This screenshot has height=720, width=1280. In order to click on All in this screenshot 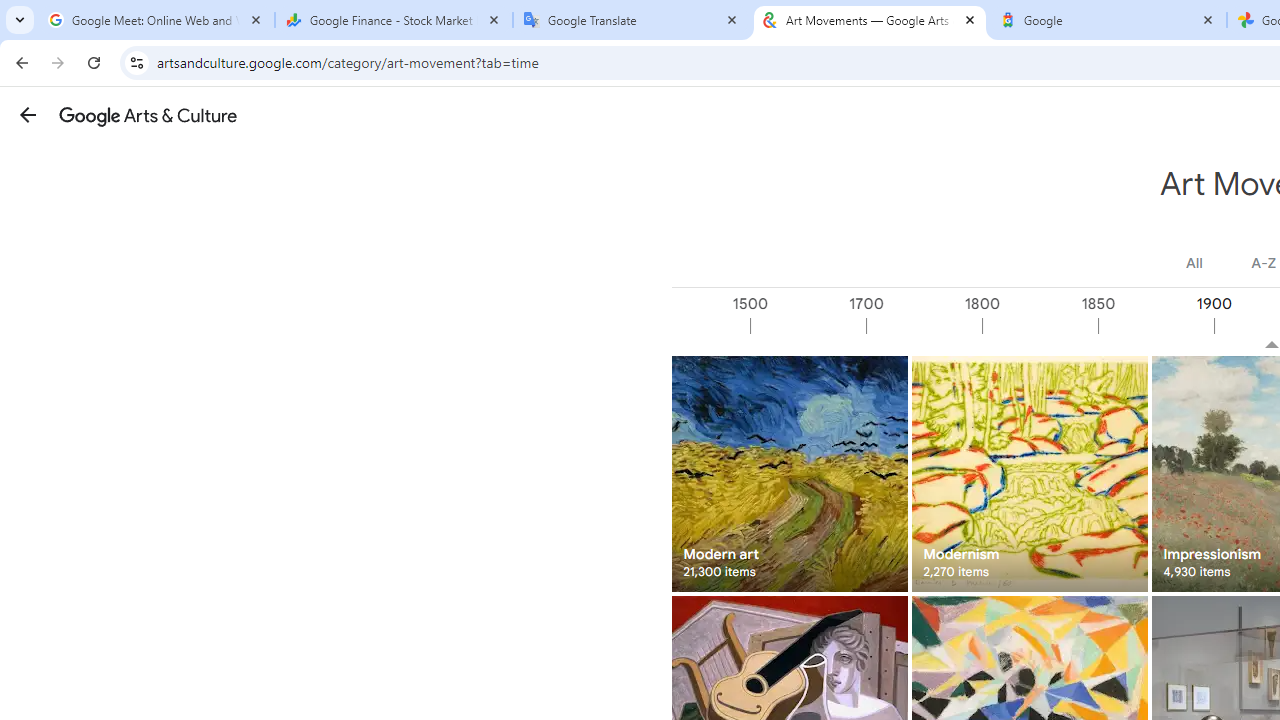, I will do `click(1194, 263)`.